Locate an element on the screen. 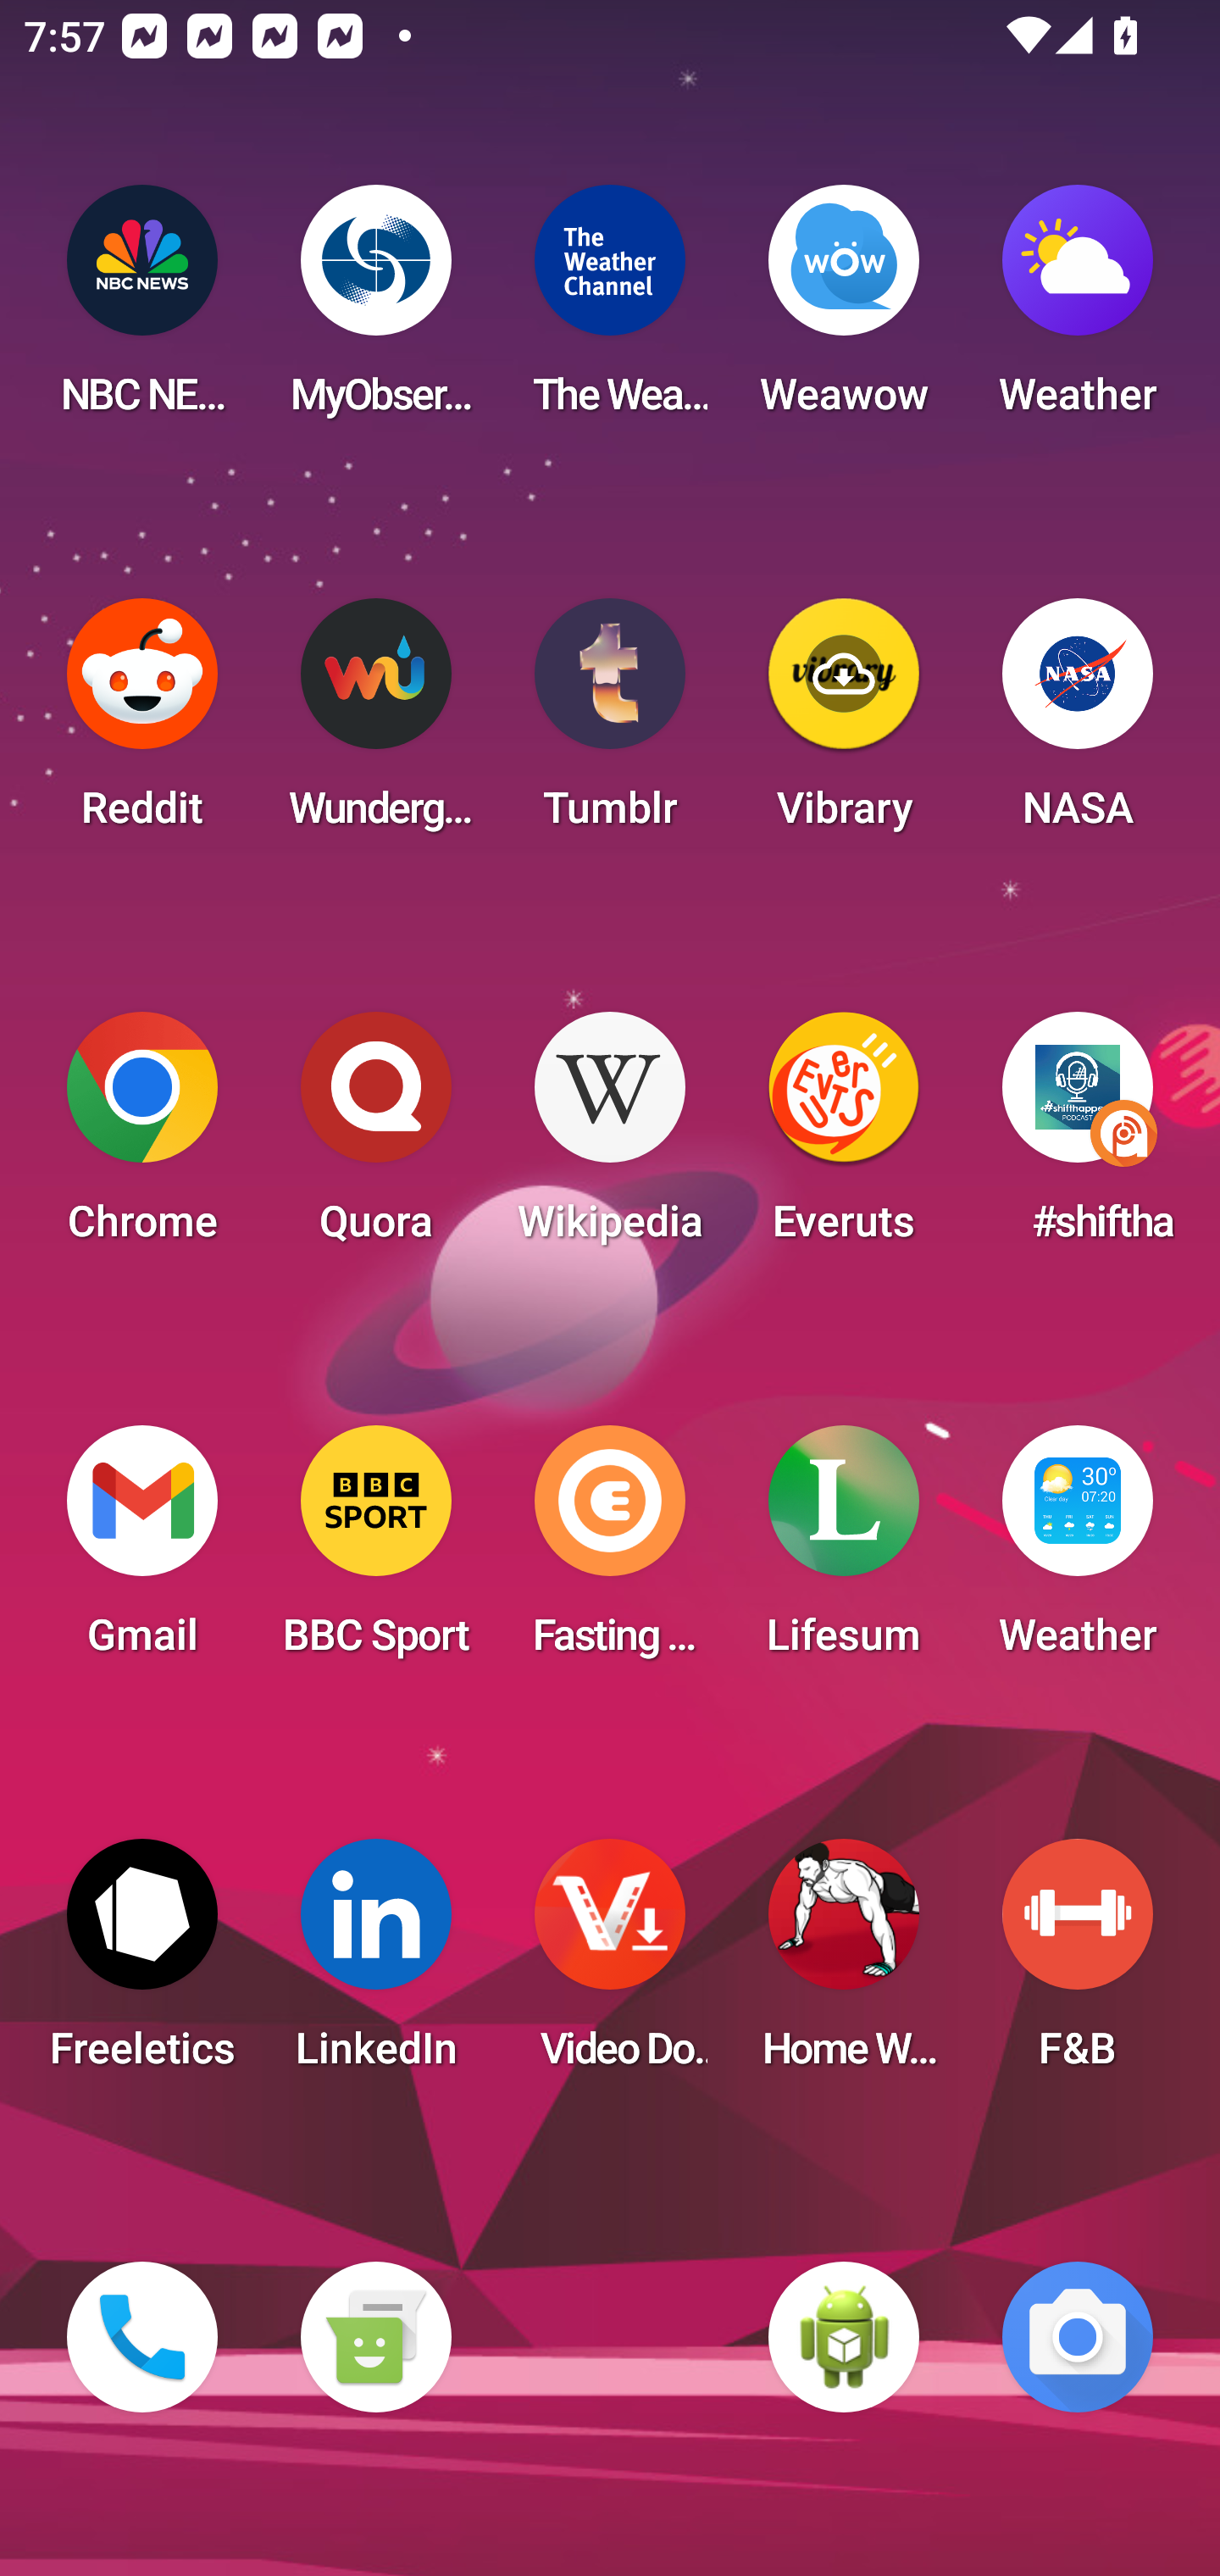 The image size is (1220, 2576). Wunderground is located at coordinates (375, 724).